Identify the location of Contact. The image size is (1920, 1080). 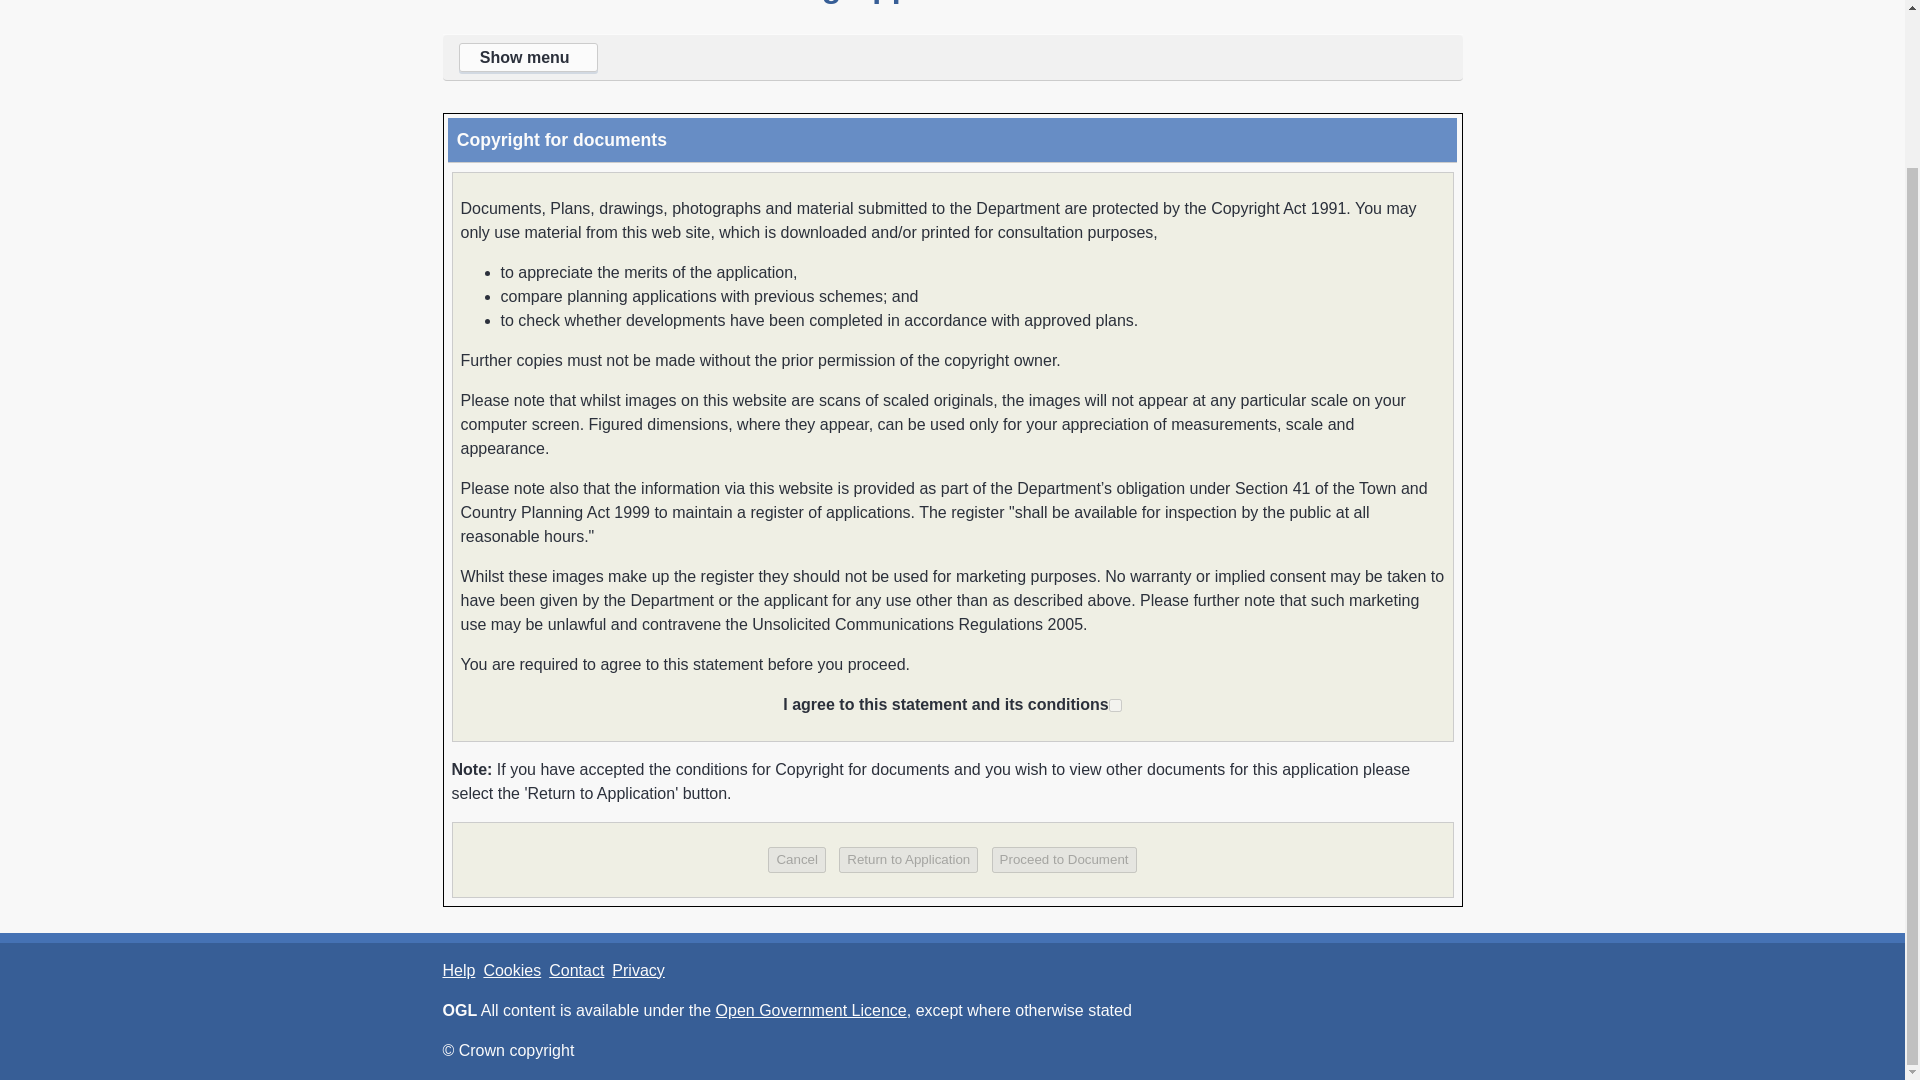
(576, 970).